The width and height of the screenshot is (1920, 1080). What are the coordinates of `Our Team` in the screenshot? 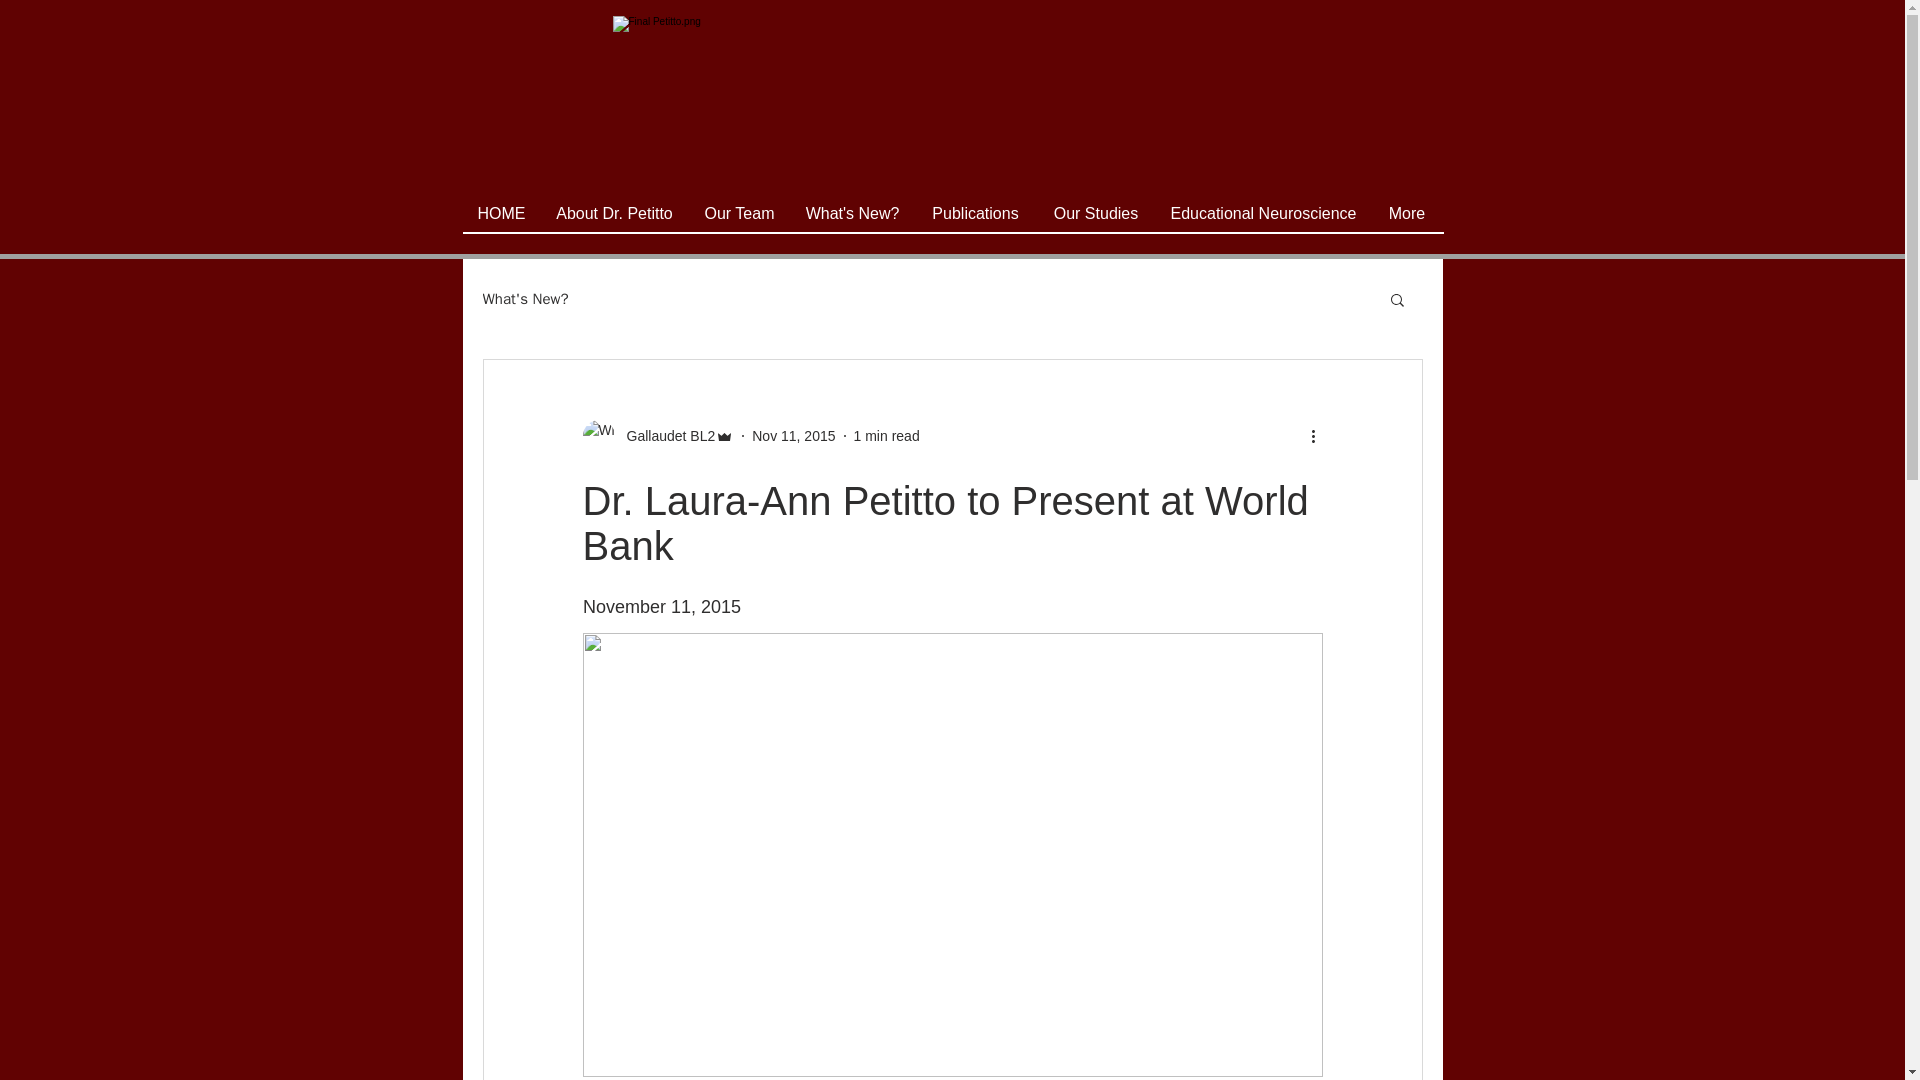 It's located at (738, 212).